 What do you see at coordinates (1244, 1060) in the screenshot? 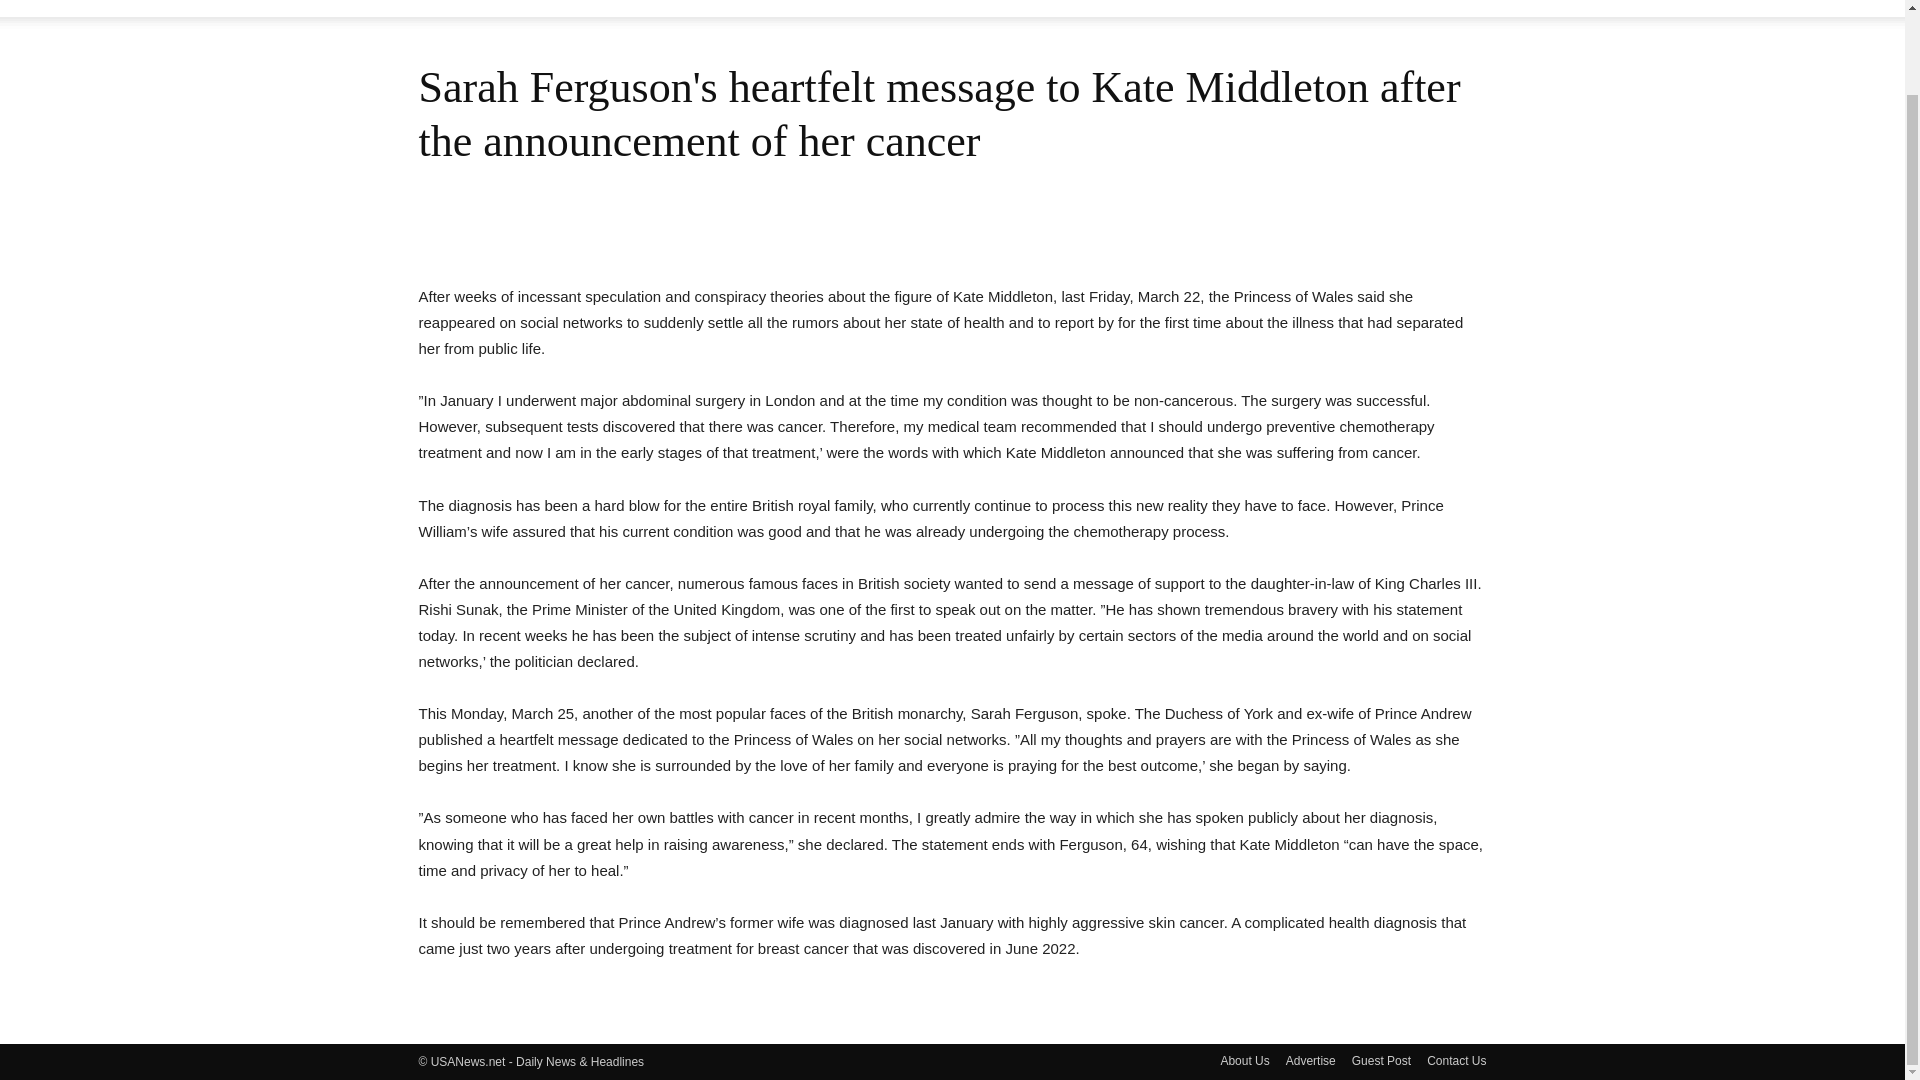
I see `About Us` at bounding box center [1244, 1060].